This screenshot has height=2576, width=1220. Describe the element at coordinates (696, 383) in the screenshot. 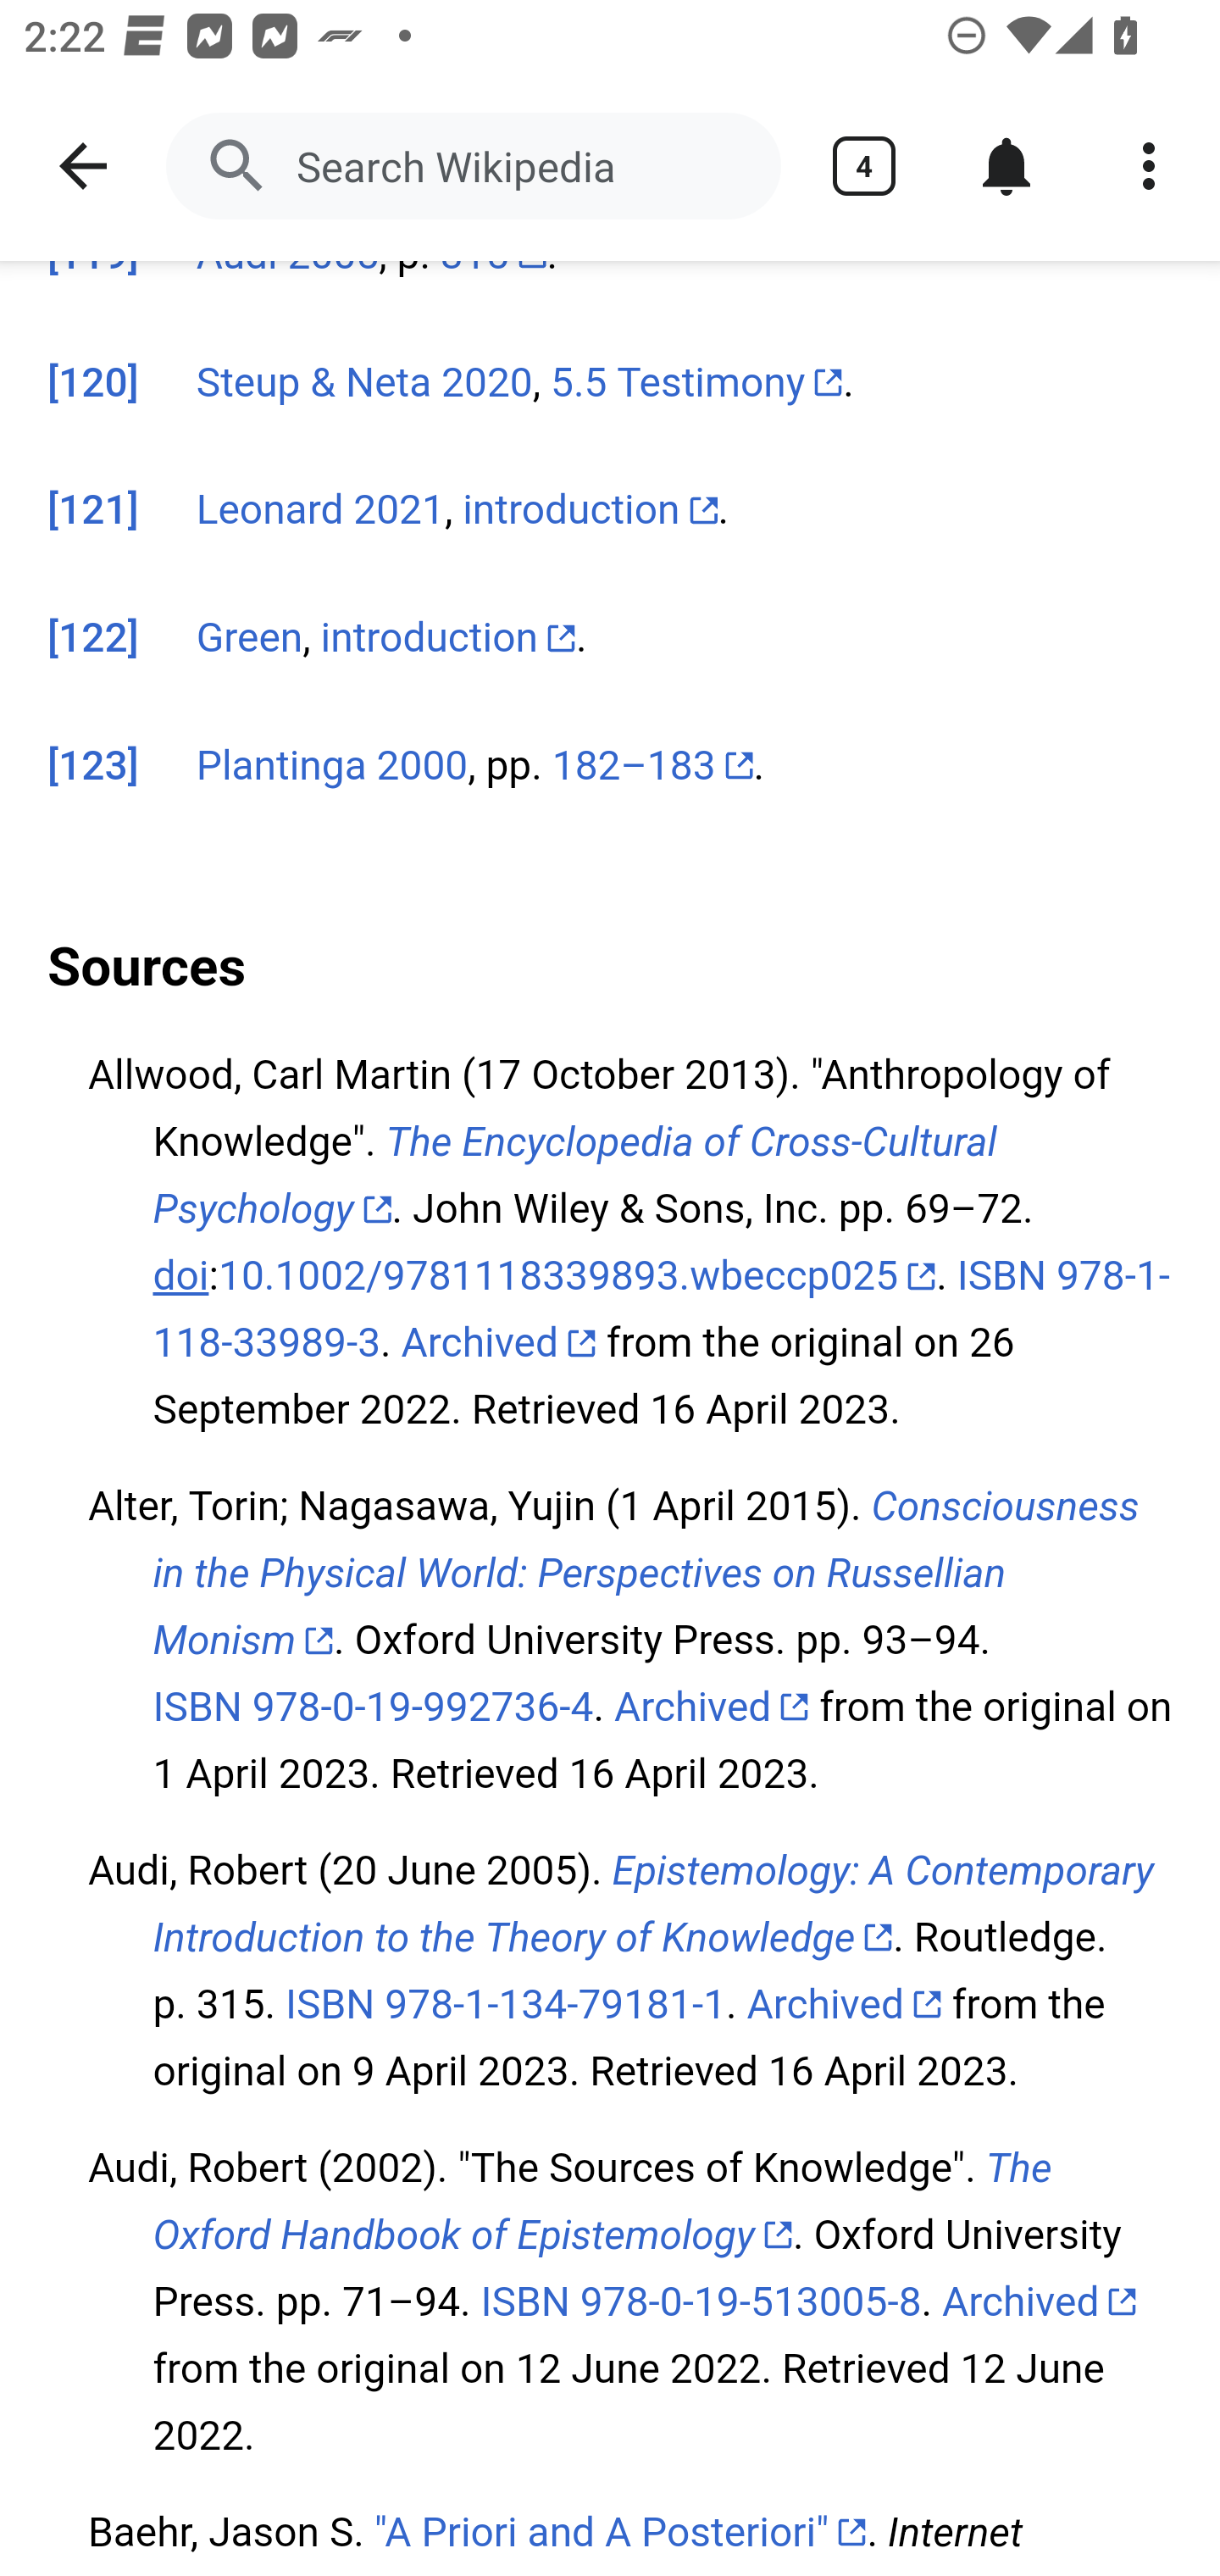

I see `5.5 Testimony` at that location.